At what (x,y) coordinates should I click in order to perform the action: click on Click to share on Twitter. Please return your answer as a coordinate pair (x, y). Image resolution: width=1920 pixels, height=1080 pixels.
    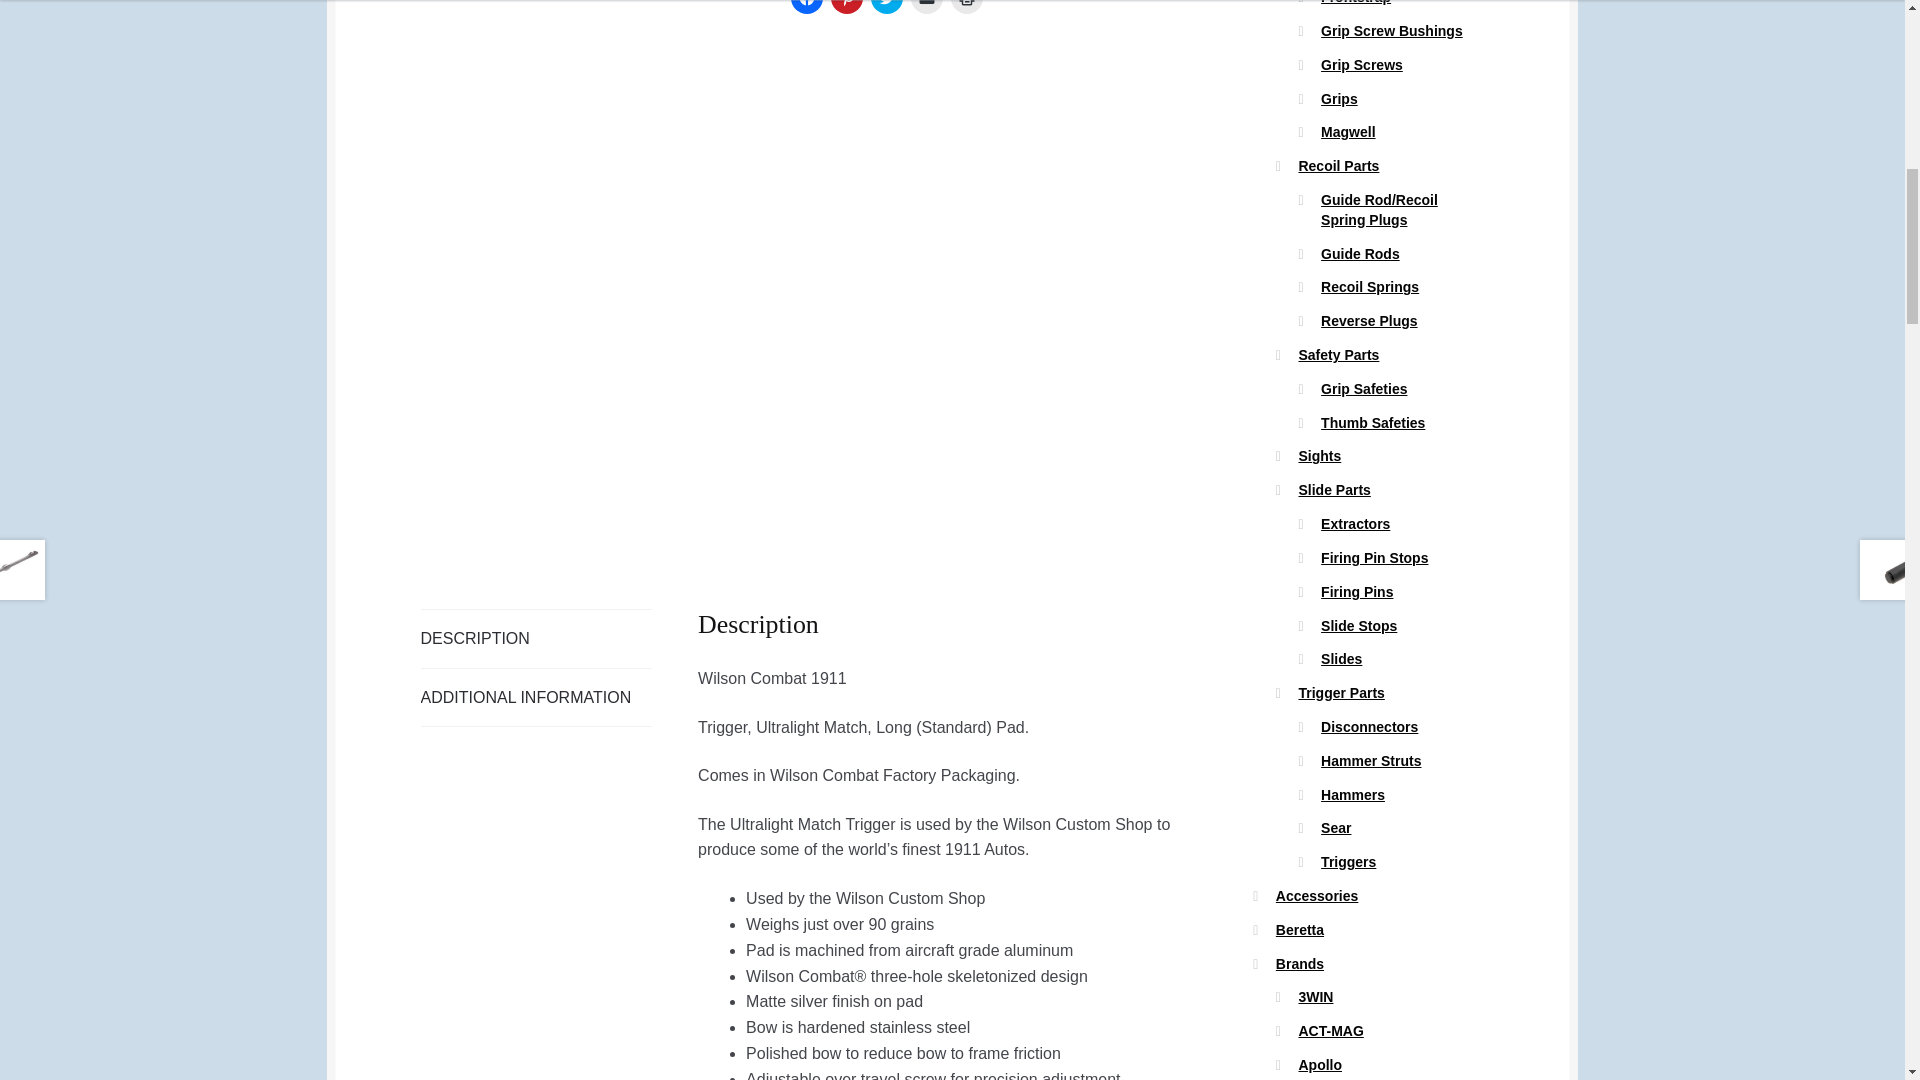
    Looking at the image, I should click on (886, 7).